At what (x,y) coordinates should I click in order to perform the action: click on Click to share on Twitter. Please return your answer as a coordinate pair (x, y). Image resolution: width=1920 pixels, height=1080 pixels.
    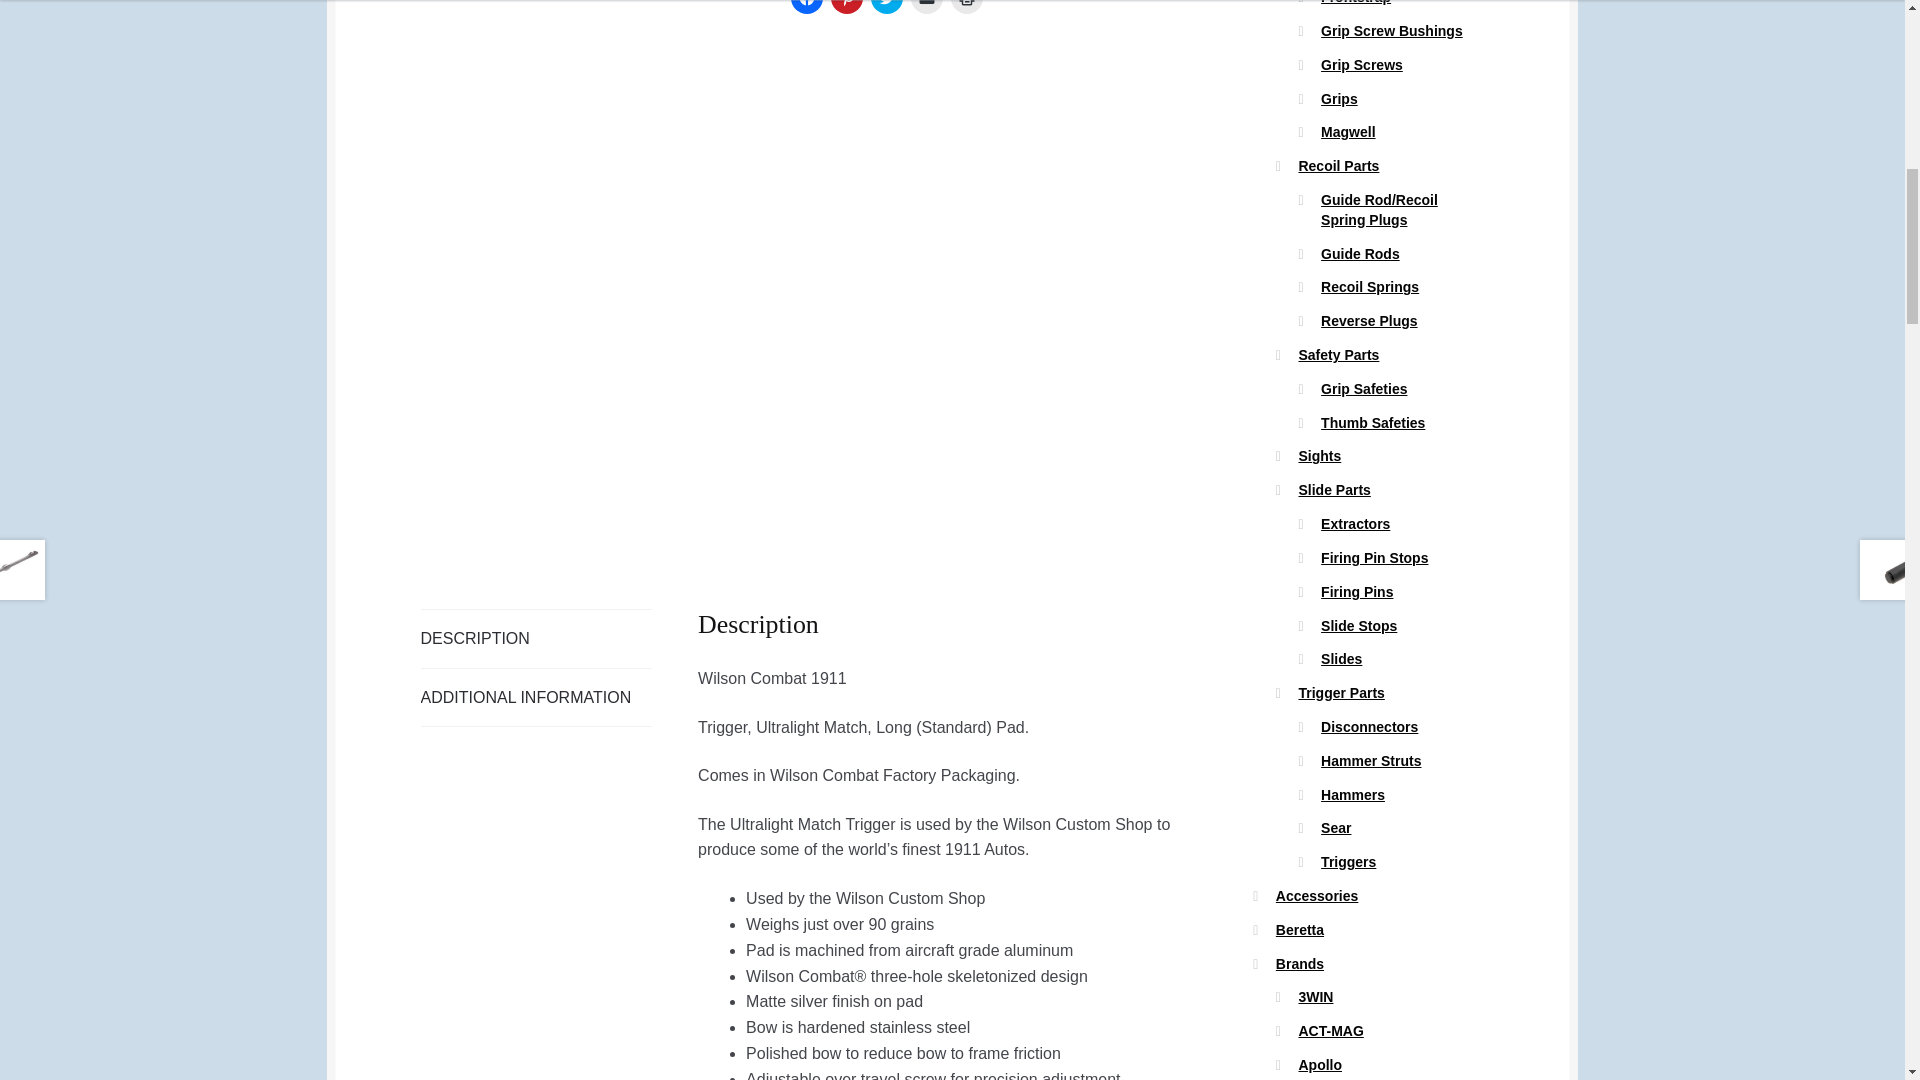
    Looking at the image, I should click on (886, 7).